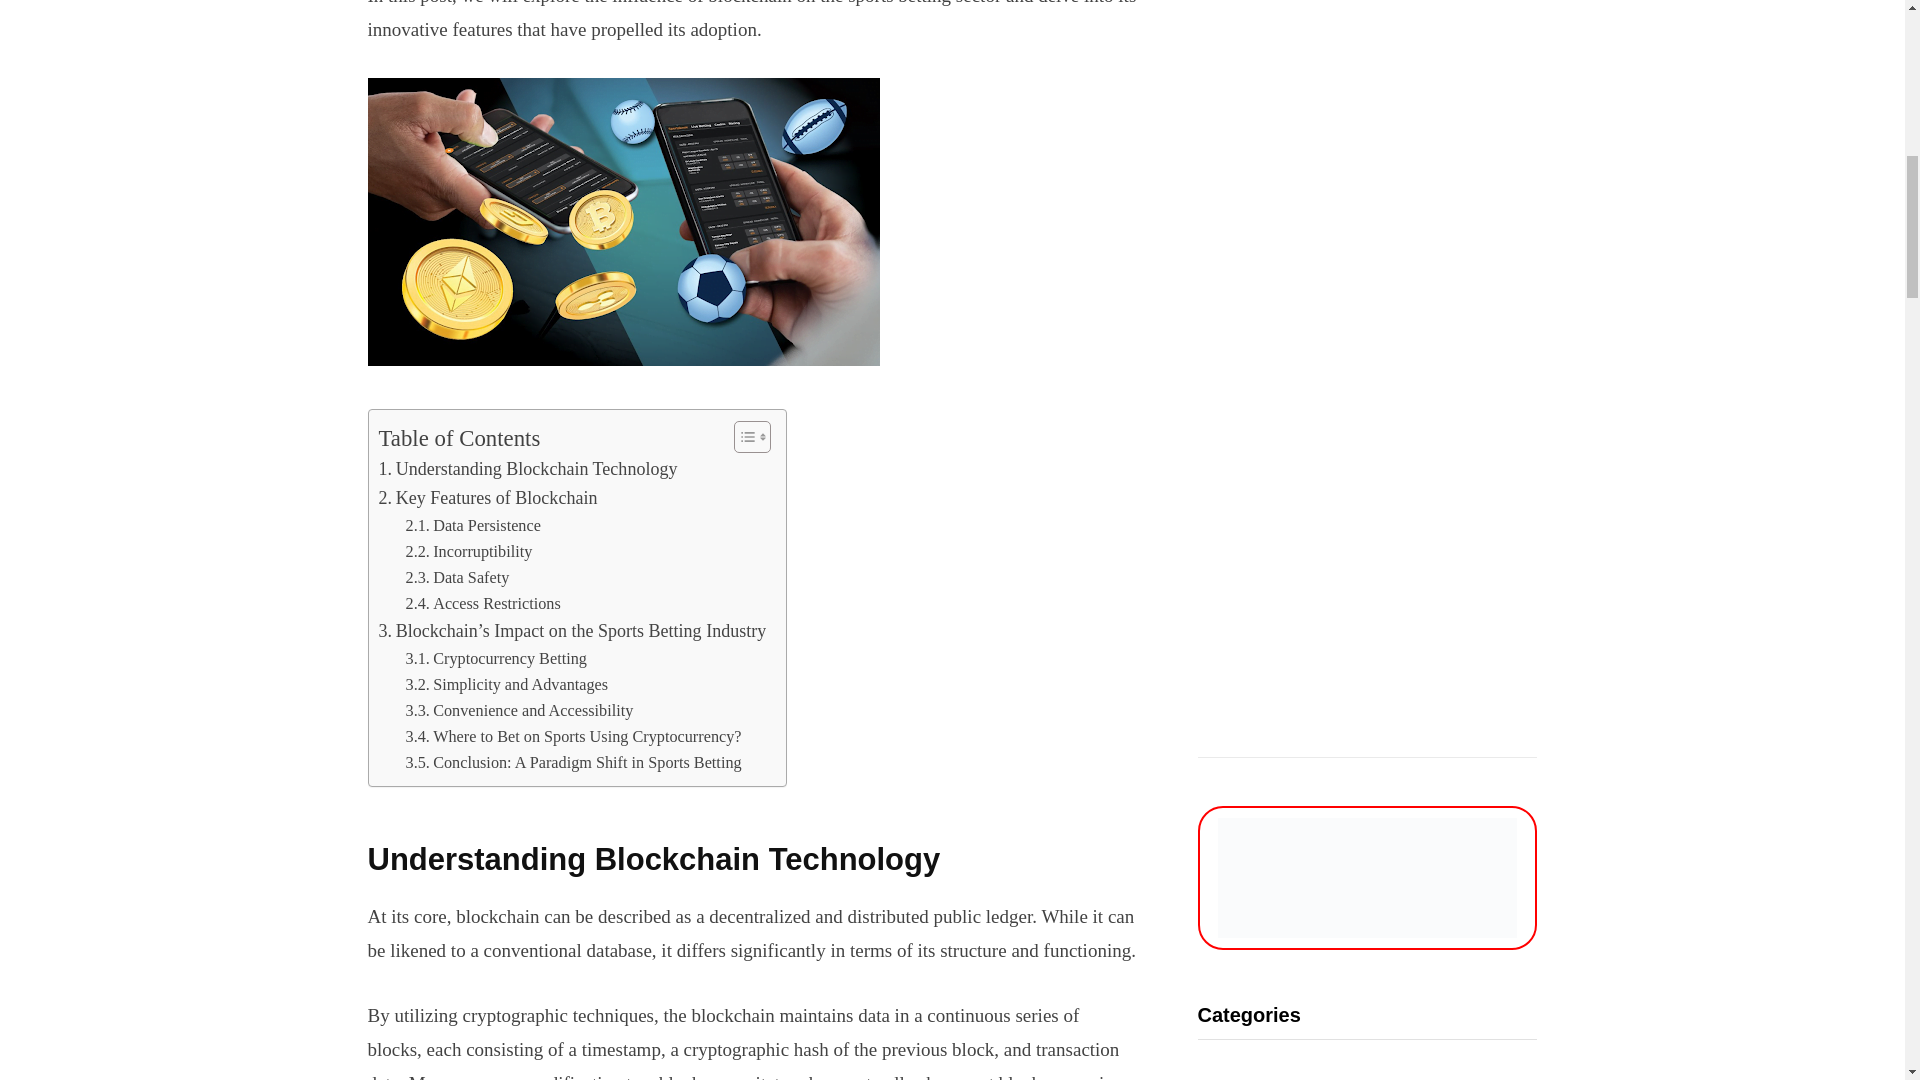  I want to click on Data Safety, so click(458, 577).